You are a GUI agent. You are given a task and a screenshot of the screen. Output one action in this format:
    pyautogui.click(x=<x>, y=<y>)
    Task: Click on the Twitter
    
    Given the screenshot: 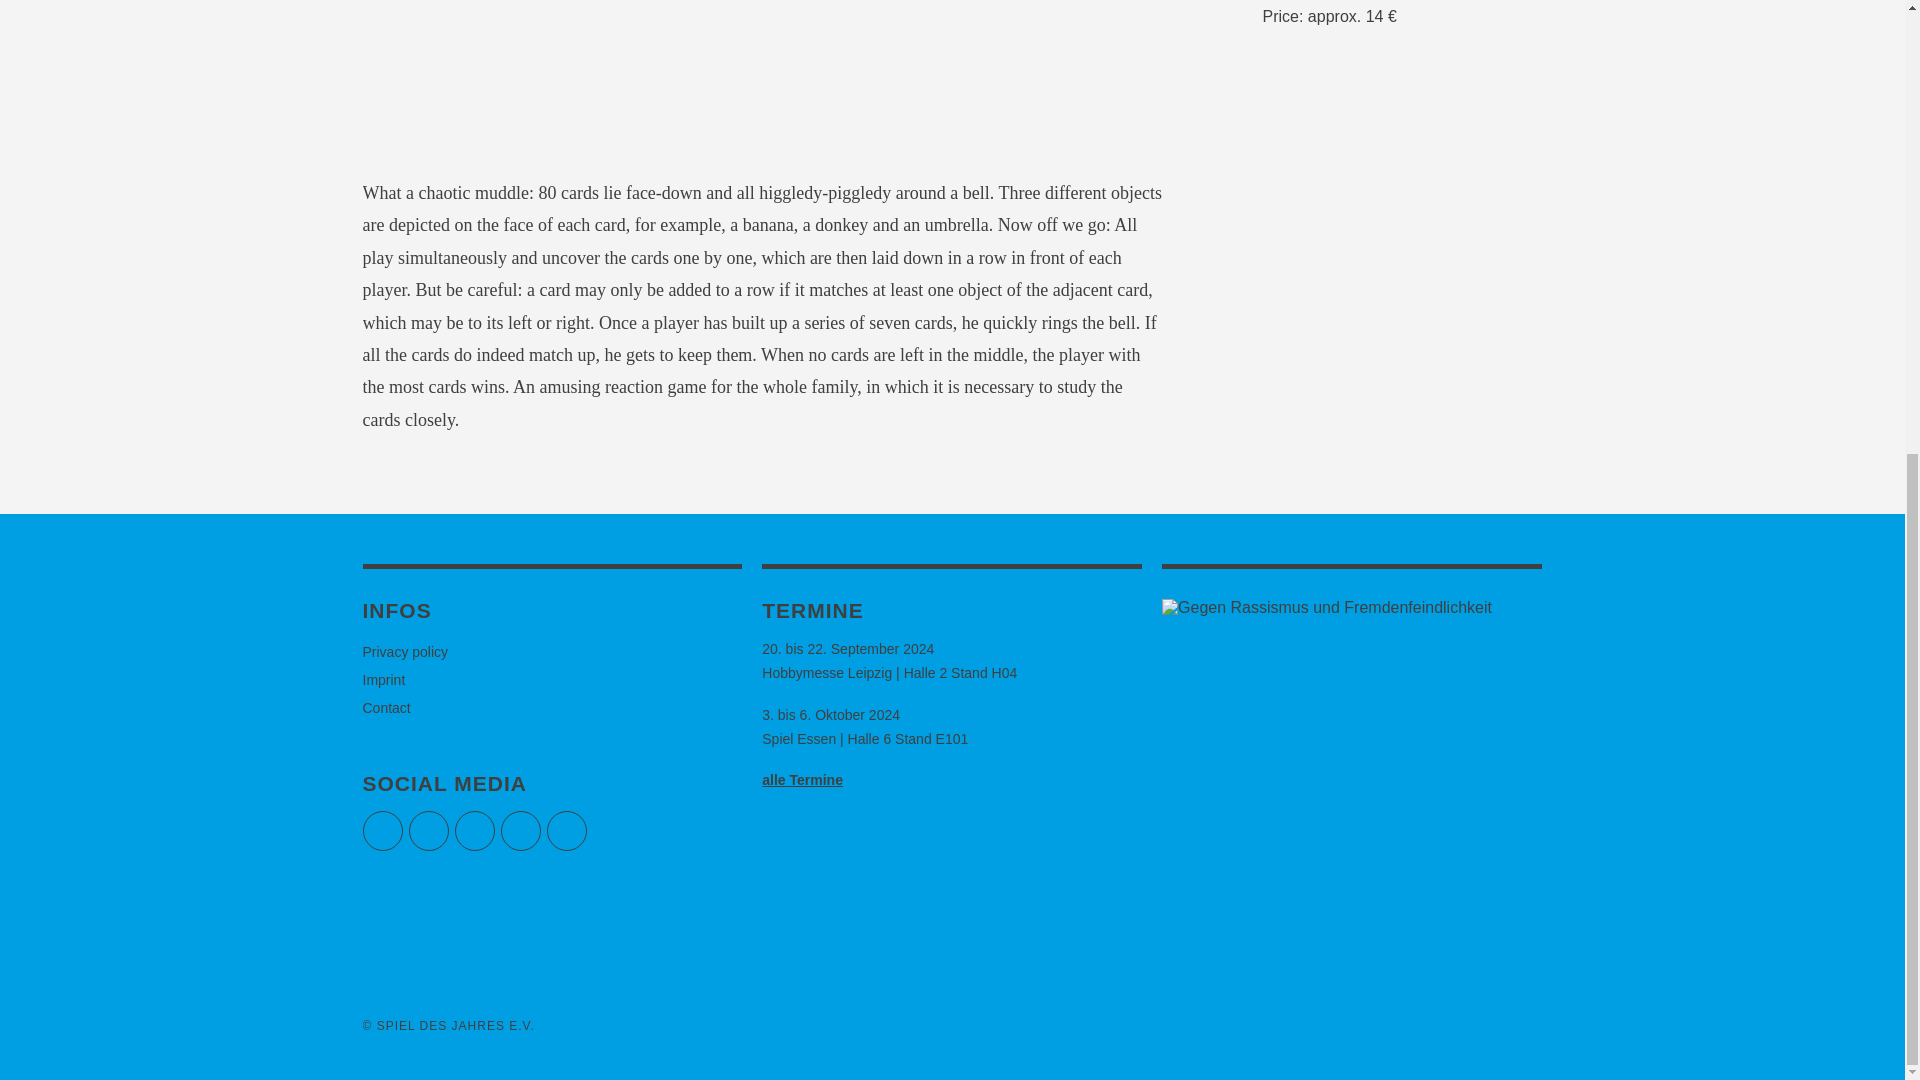 What is the action you would take?
    pyautogui.click(x=382, y=831)
    